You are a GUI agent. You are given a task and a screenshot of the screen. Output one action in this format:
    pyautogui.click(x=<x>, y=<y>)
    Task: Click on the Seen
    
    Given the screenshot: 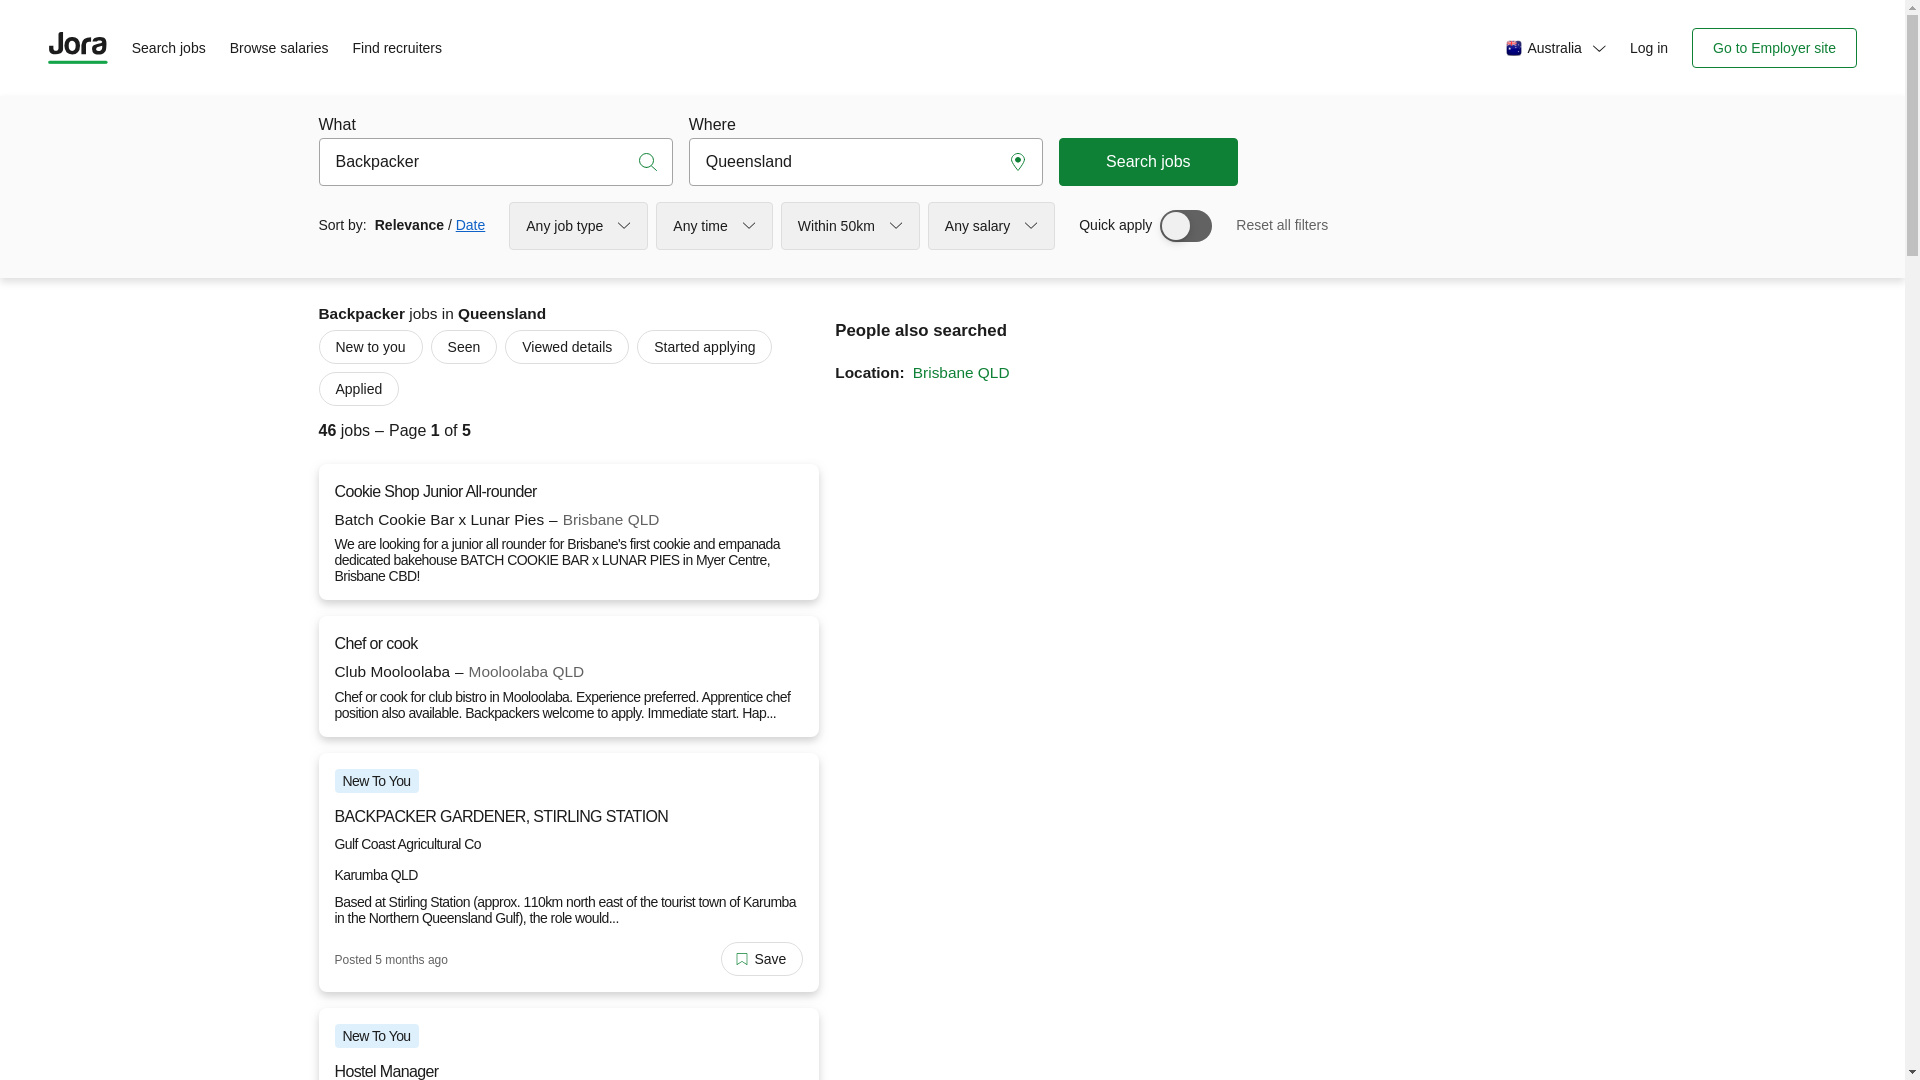 What is the action you would take?
    pyautogui.click(x=464, y=347)
    